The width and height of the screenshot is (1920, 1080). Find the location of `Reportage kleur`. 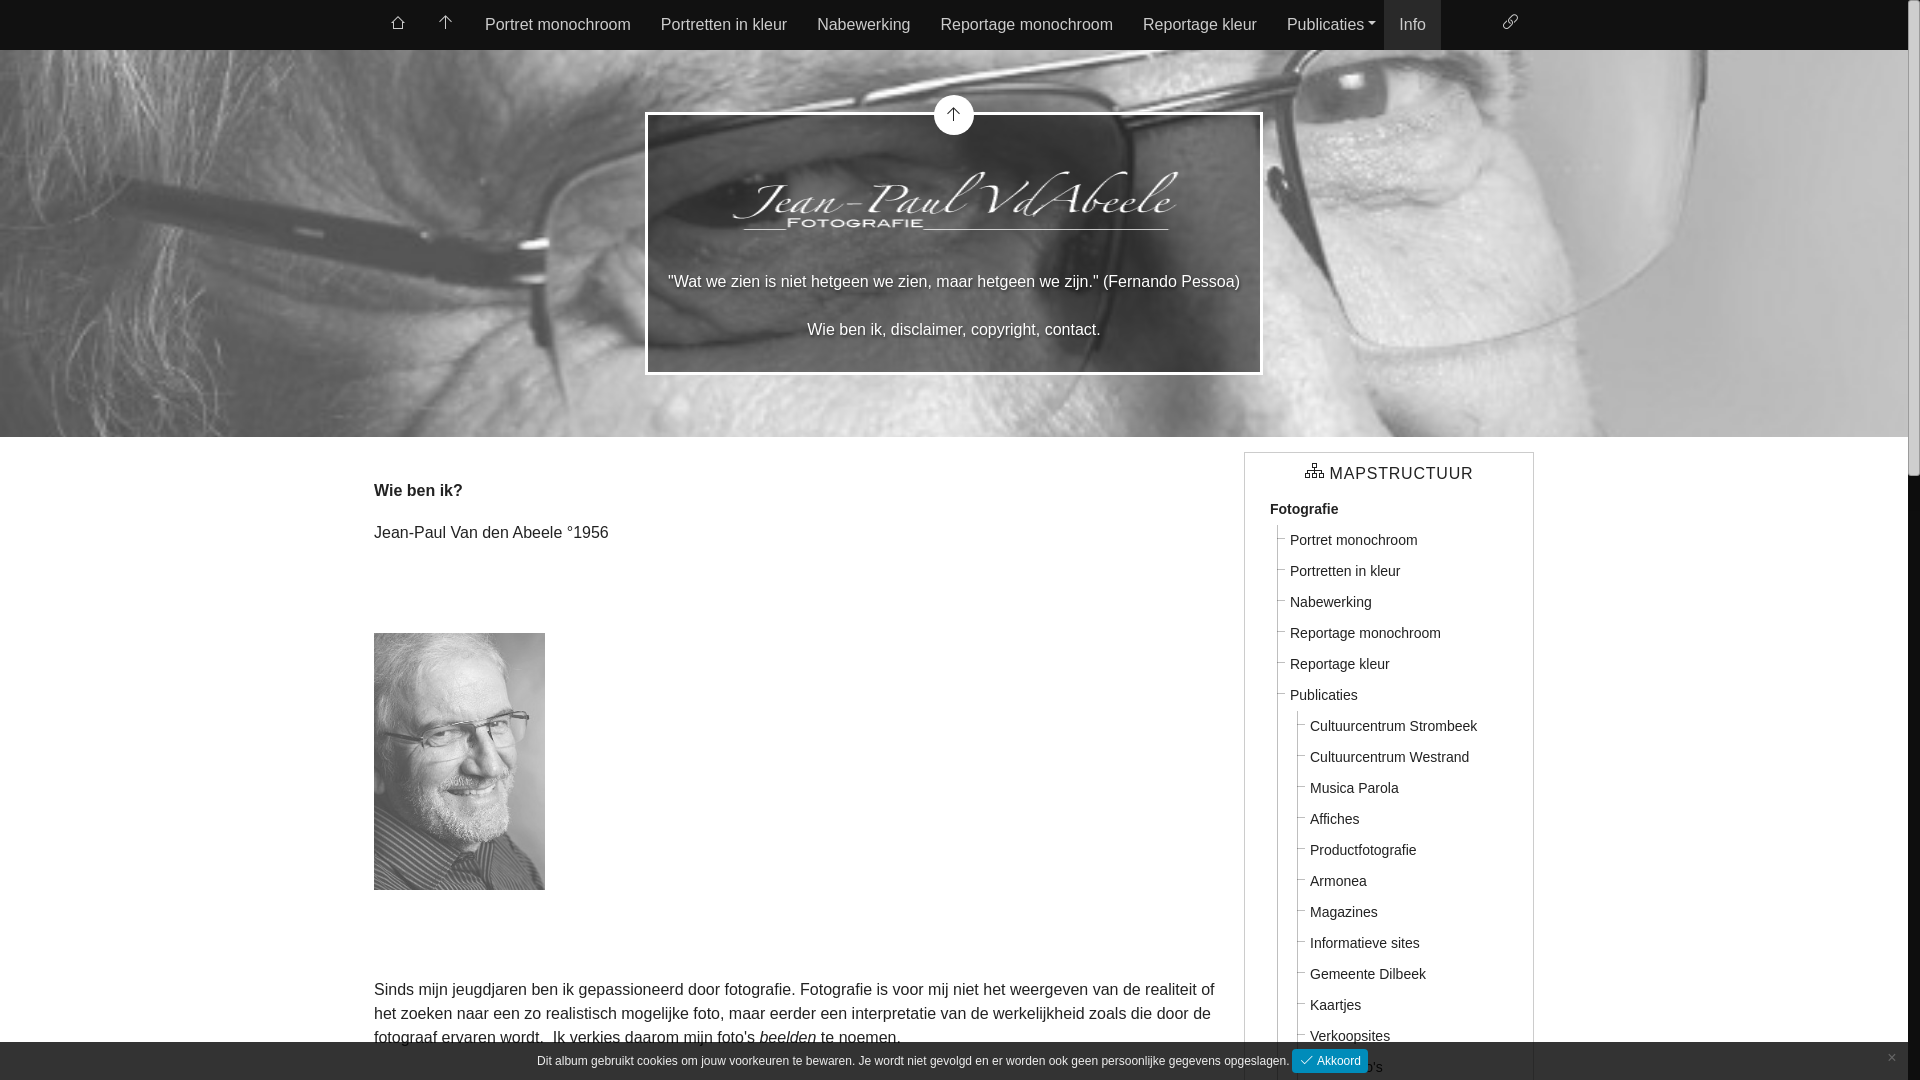

Reportage kleur is located at coordinates (1200, 25).